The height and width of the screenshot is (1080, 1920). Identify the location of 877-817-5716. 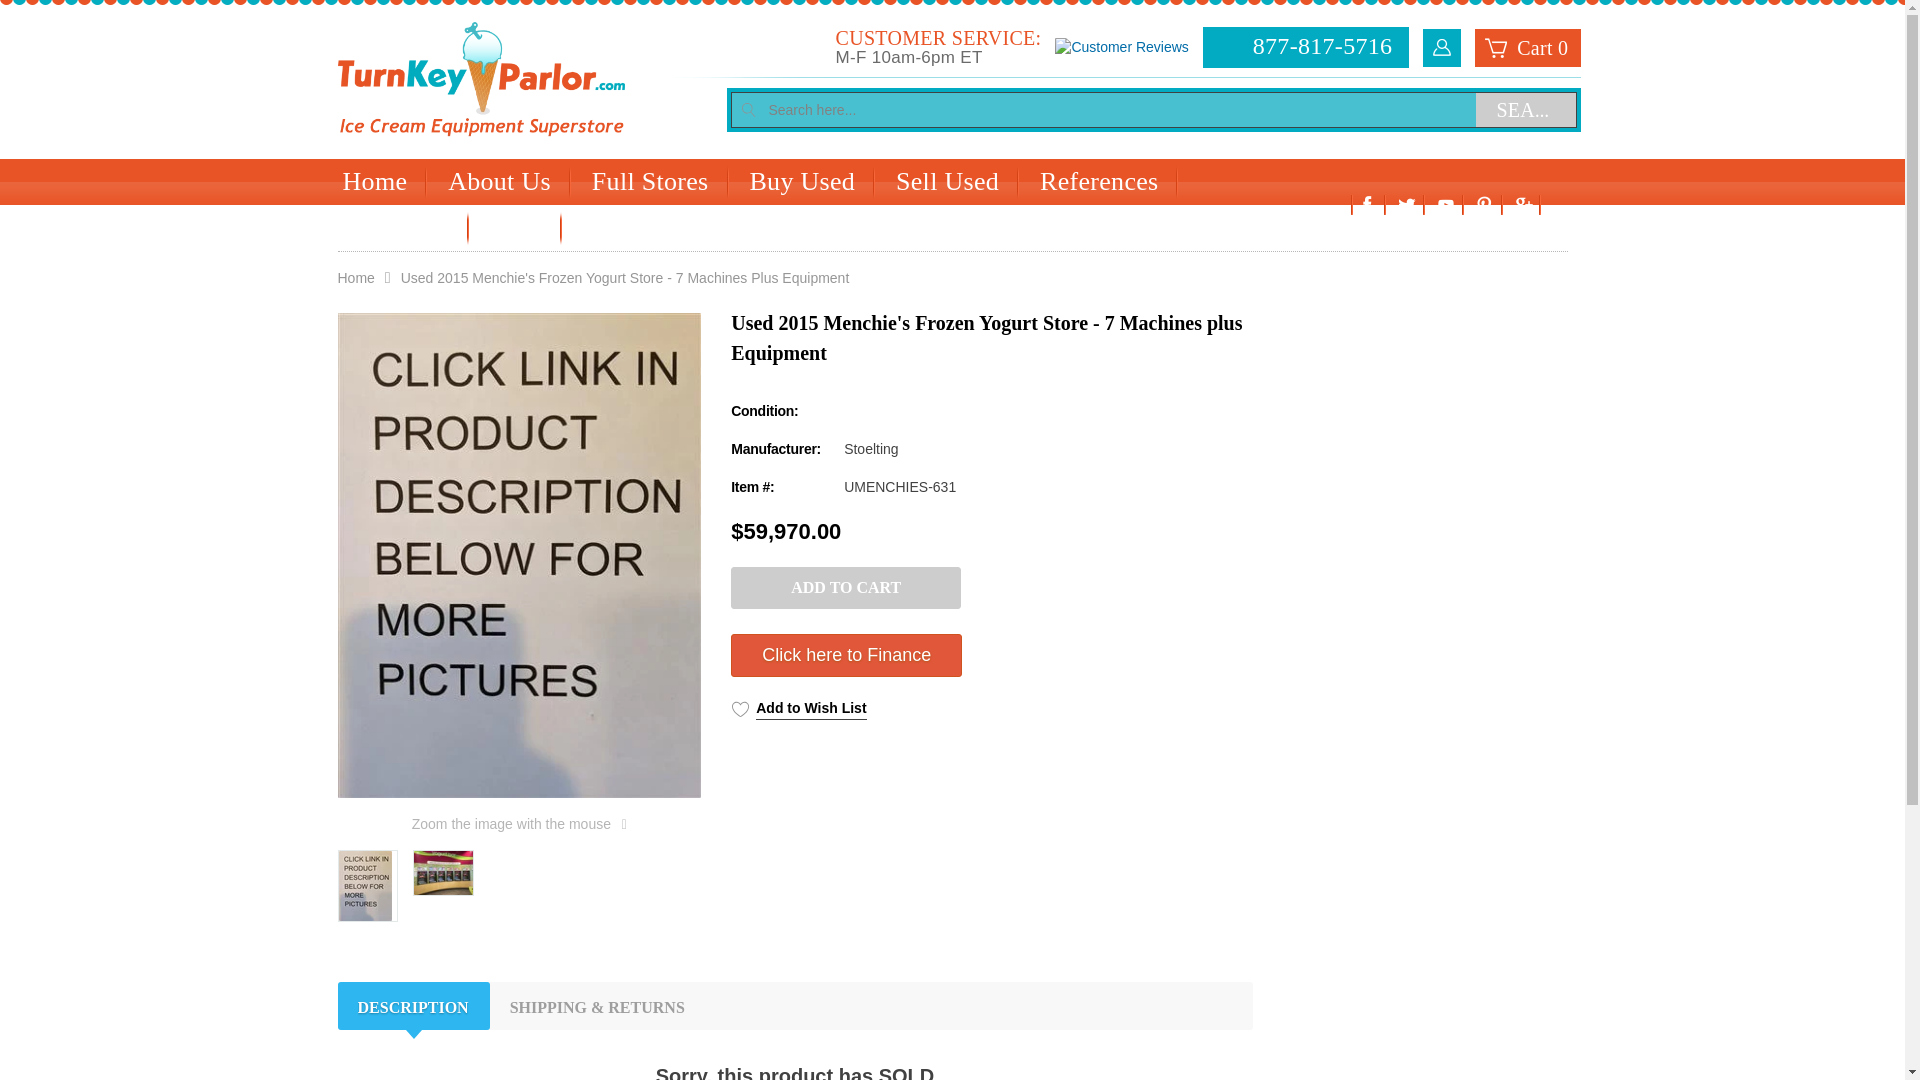
(1306, 46).